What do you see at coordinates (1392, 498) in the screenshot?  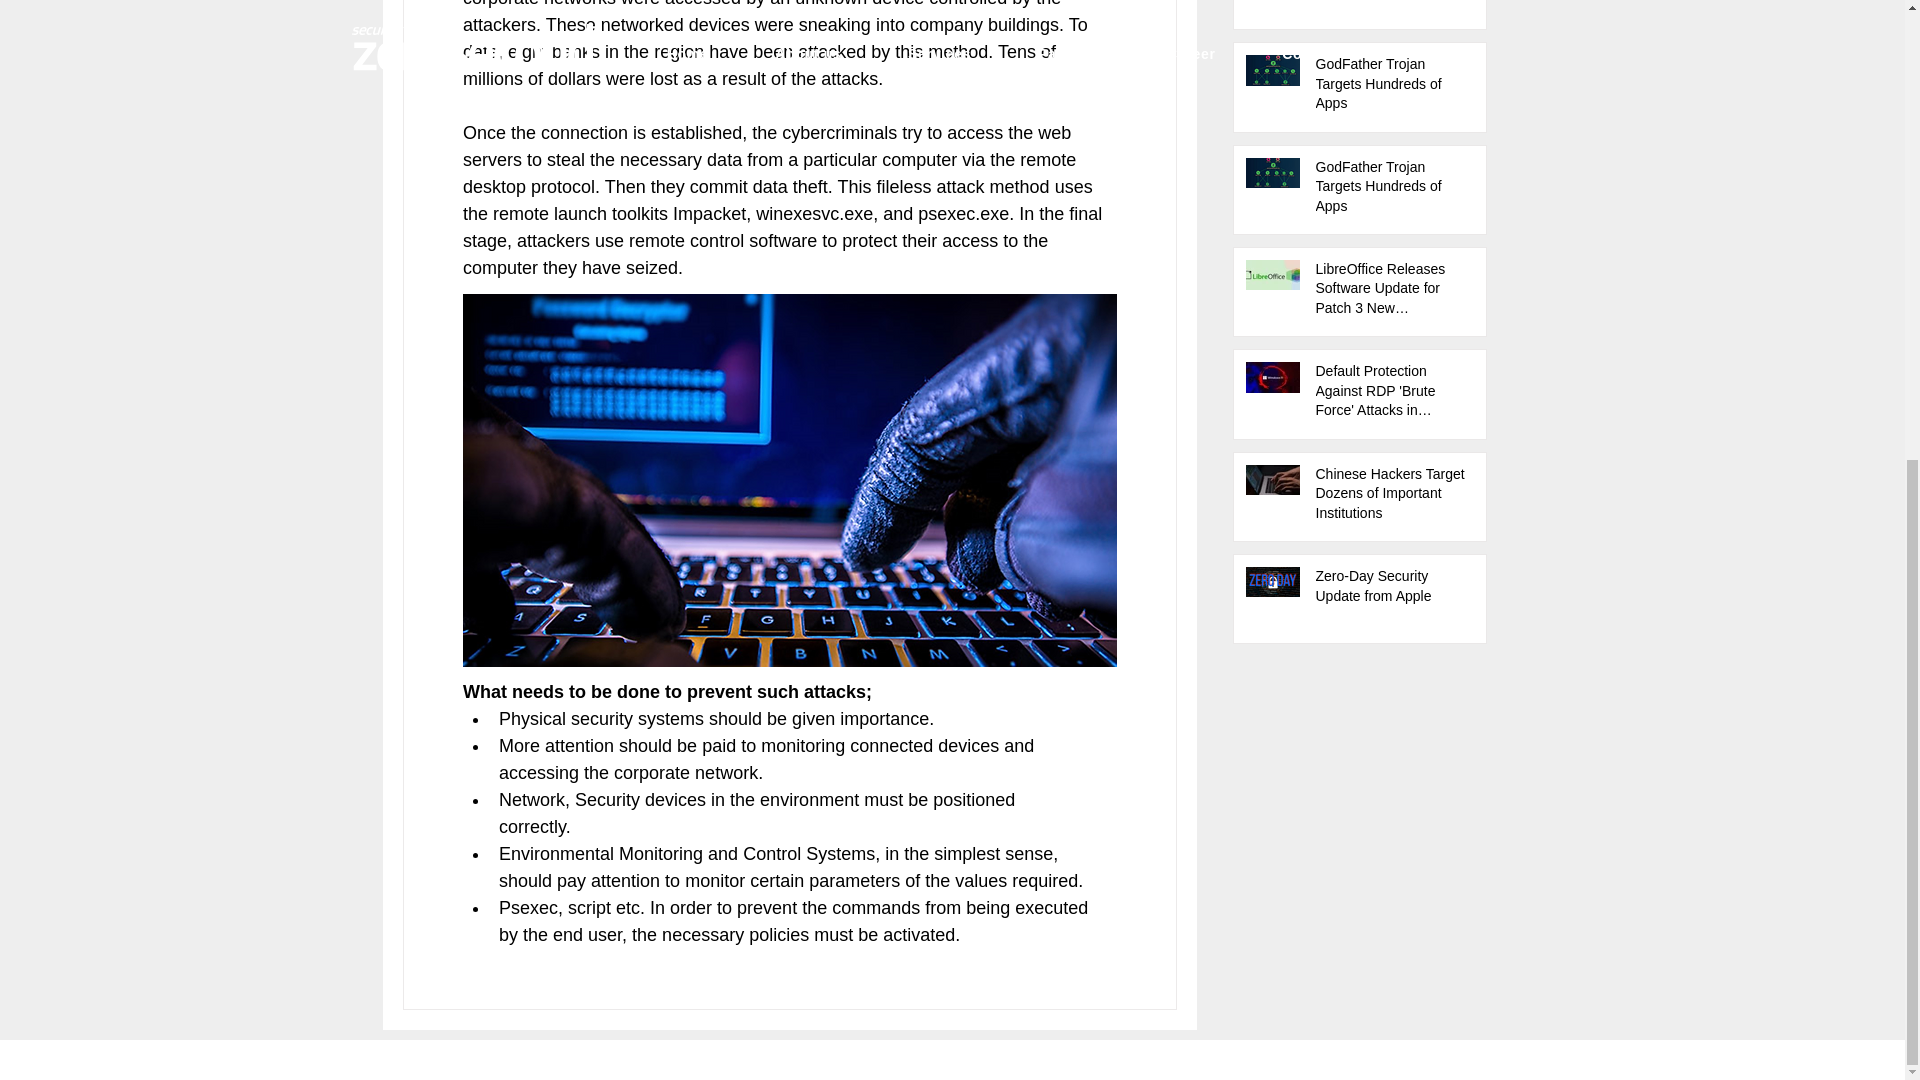 I see `Chinese Hackers Target Dozens of Important Institutions` at bounding box center [1392, 498].